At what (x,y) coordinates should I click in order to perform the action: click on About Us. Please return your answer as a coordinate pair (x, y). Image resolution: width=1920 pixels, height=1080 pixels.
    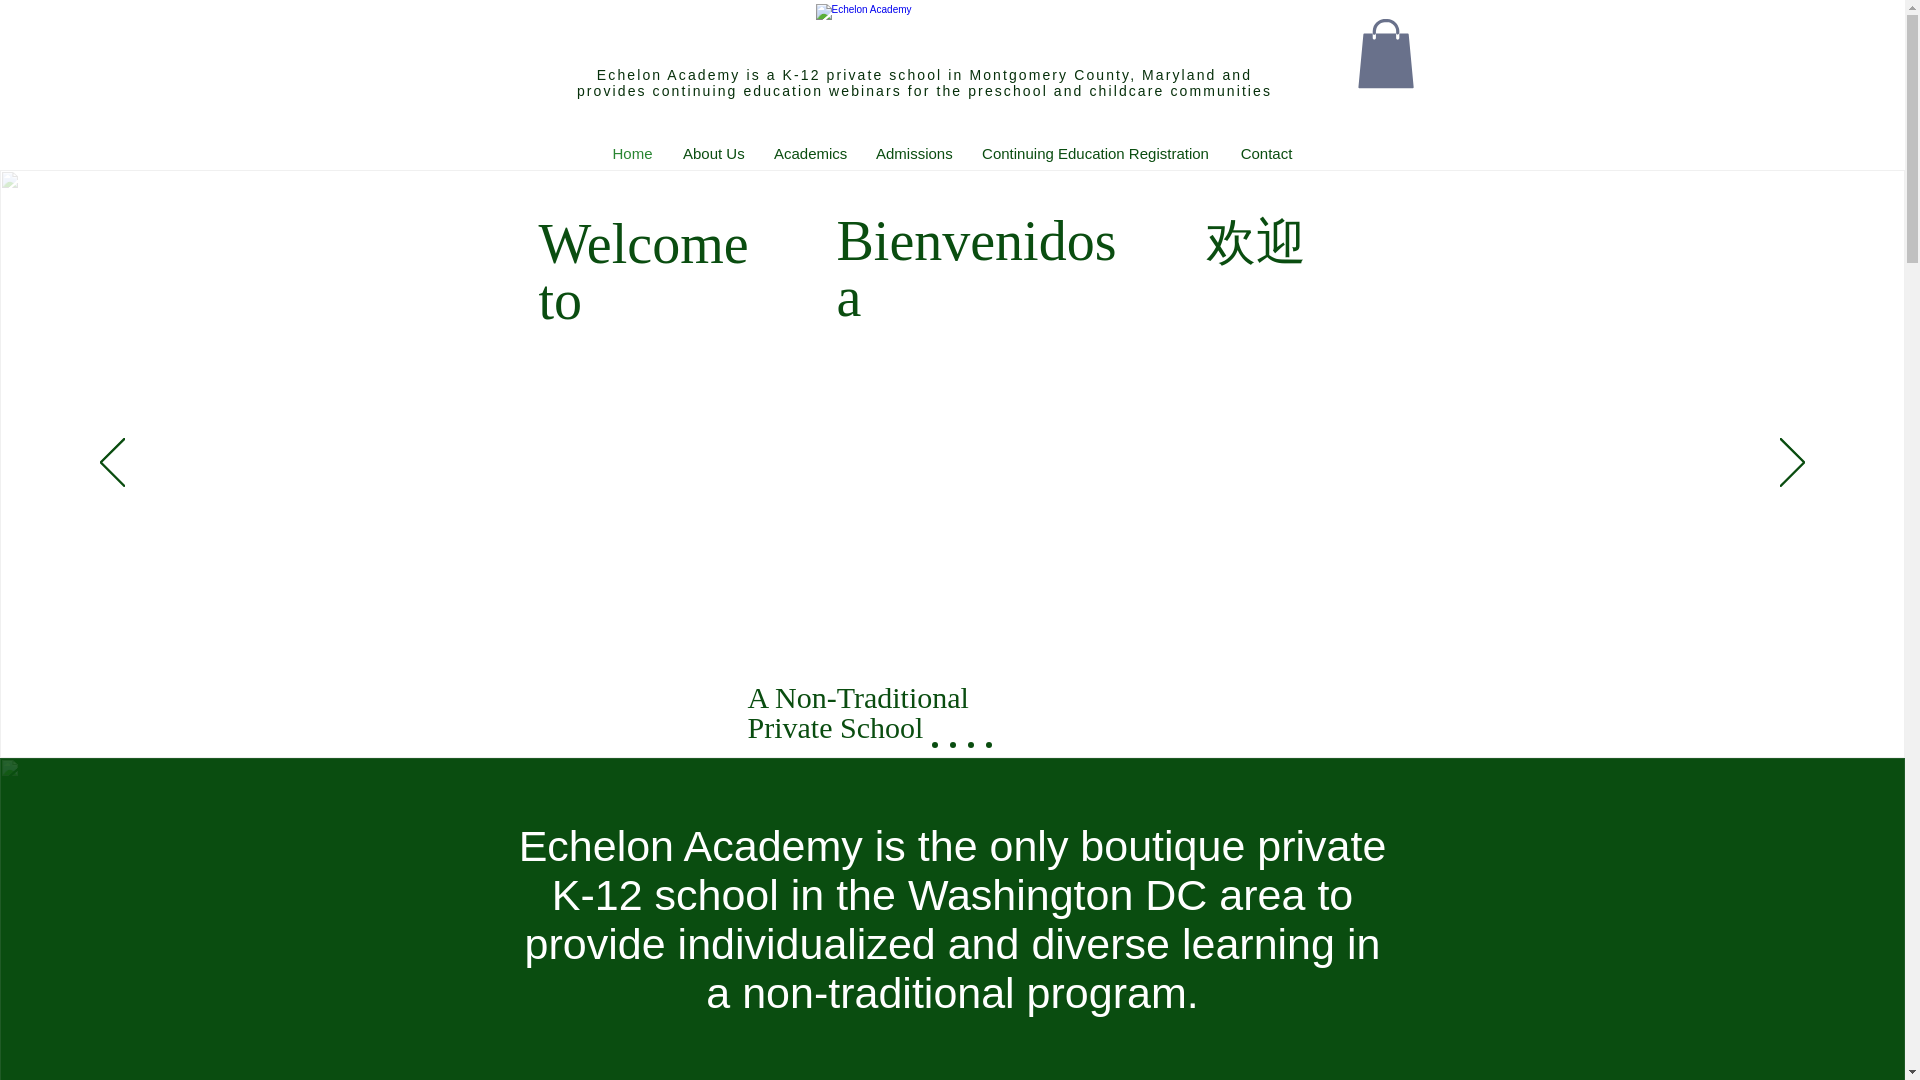
    Looking at the image, I should click on (713, 153).